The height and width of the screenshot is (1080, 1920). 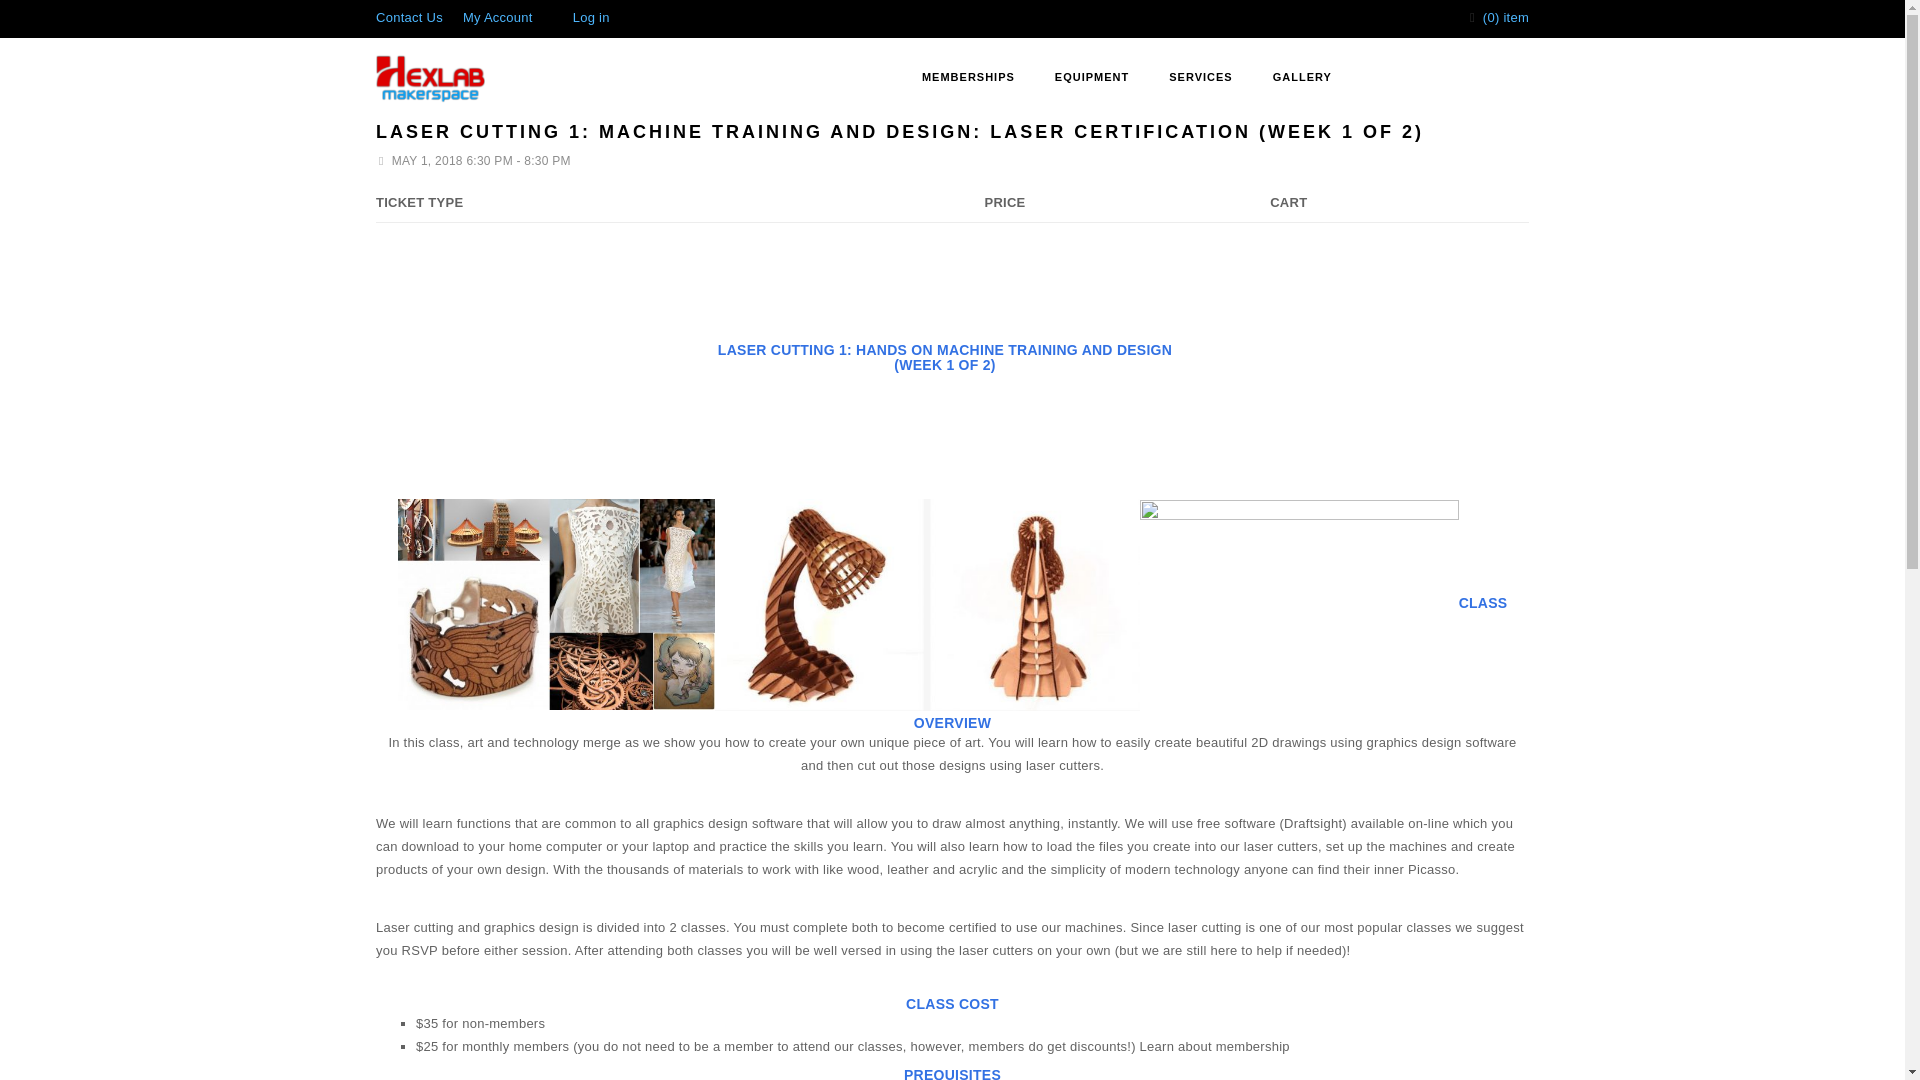 I want to click on GALLERY, so click(x=1302, y=78).